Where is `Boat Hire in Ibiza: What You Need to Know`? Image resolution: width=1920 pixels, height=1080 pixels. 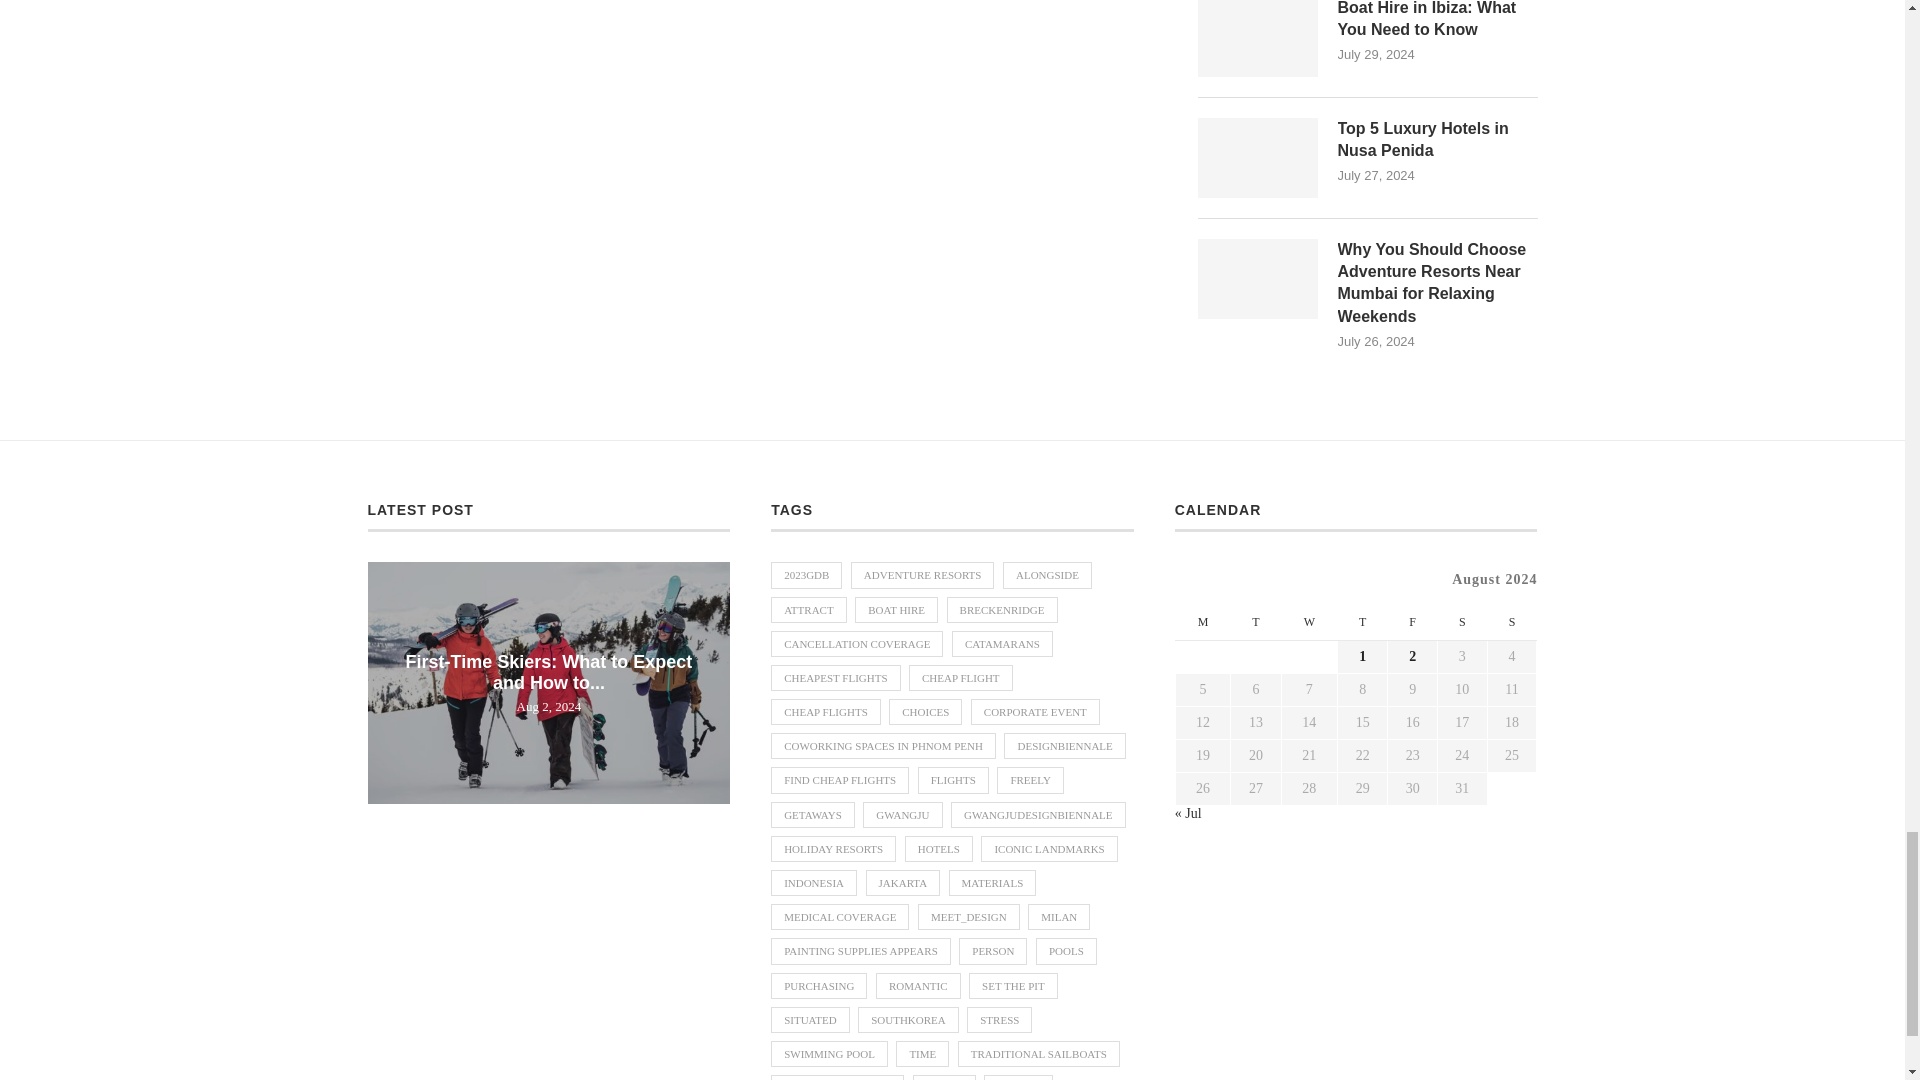
Boat Hire in Ibiza: What You Need to Know is located at coordinates (1438, 21).